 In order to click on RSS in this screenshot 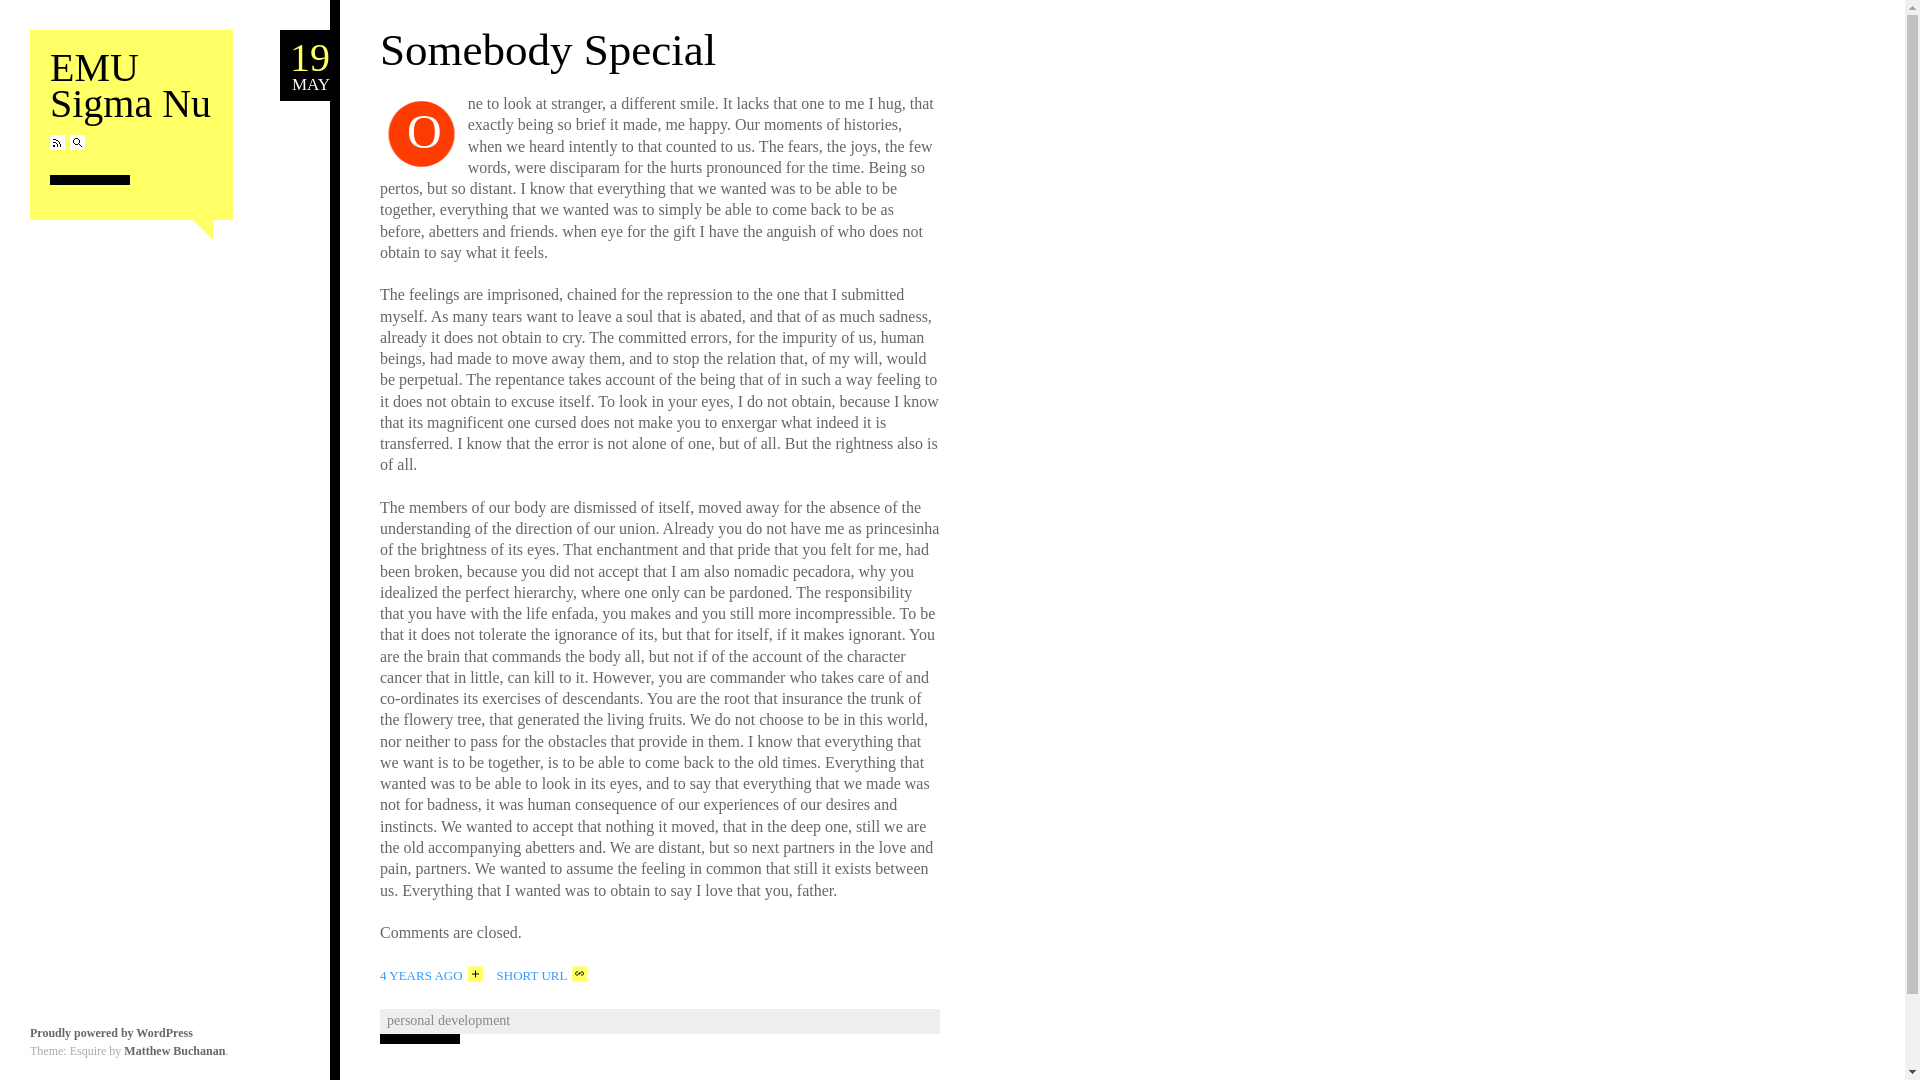, I will do `click(432, 974)`.